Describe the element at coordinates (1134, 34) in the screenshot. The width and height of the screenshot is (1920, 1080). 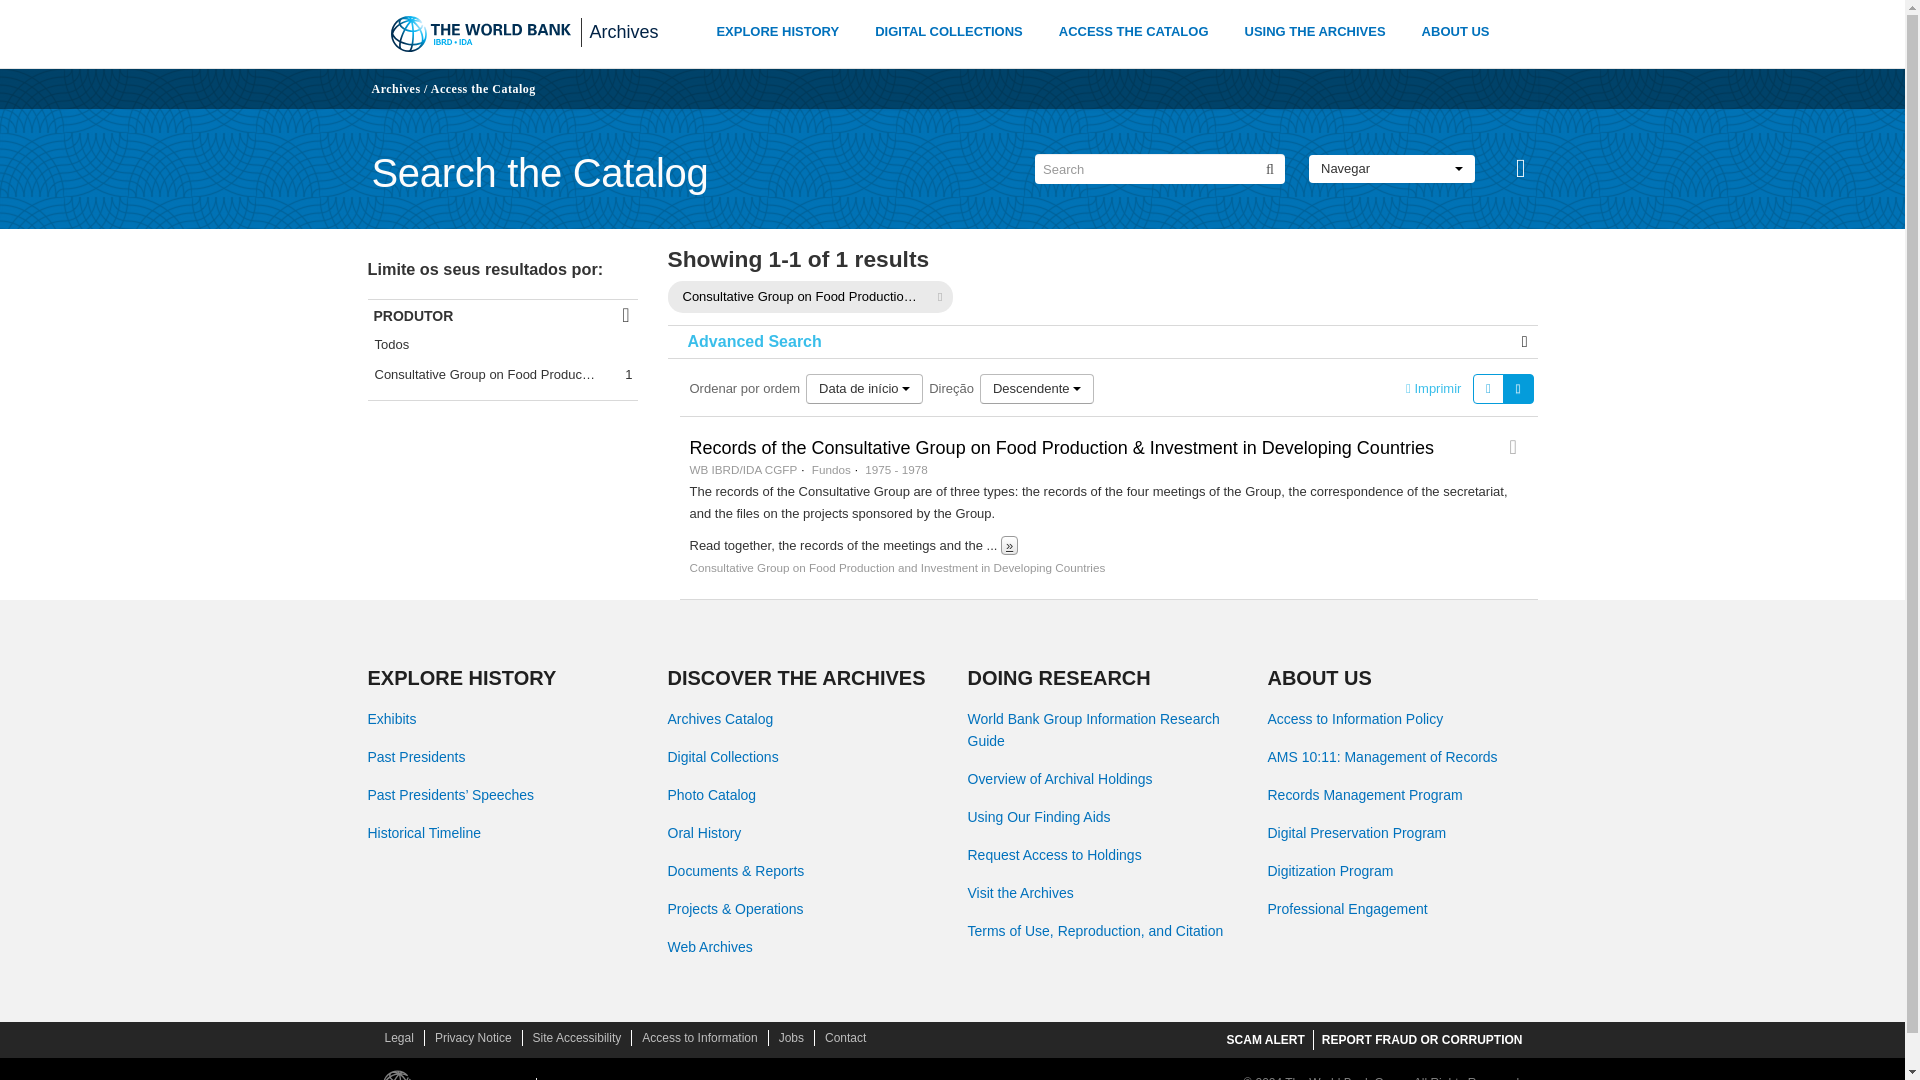
I see `ACCESS THE CATALOG` at that location.